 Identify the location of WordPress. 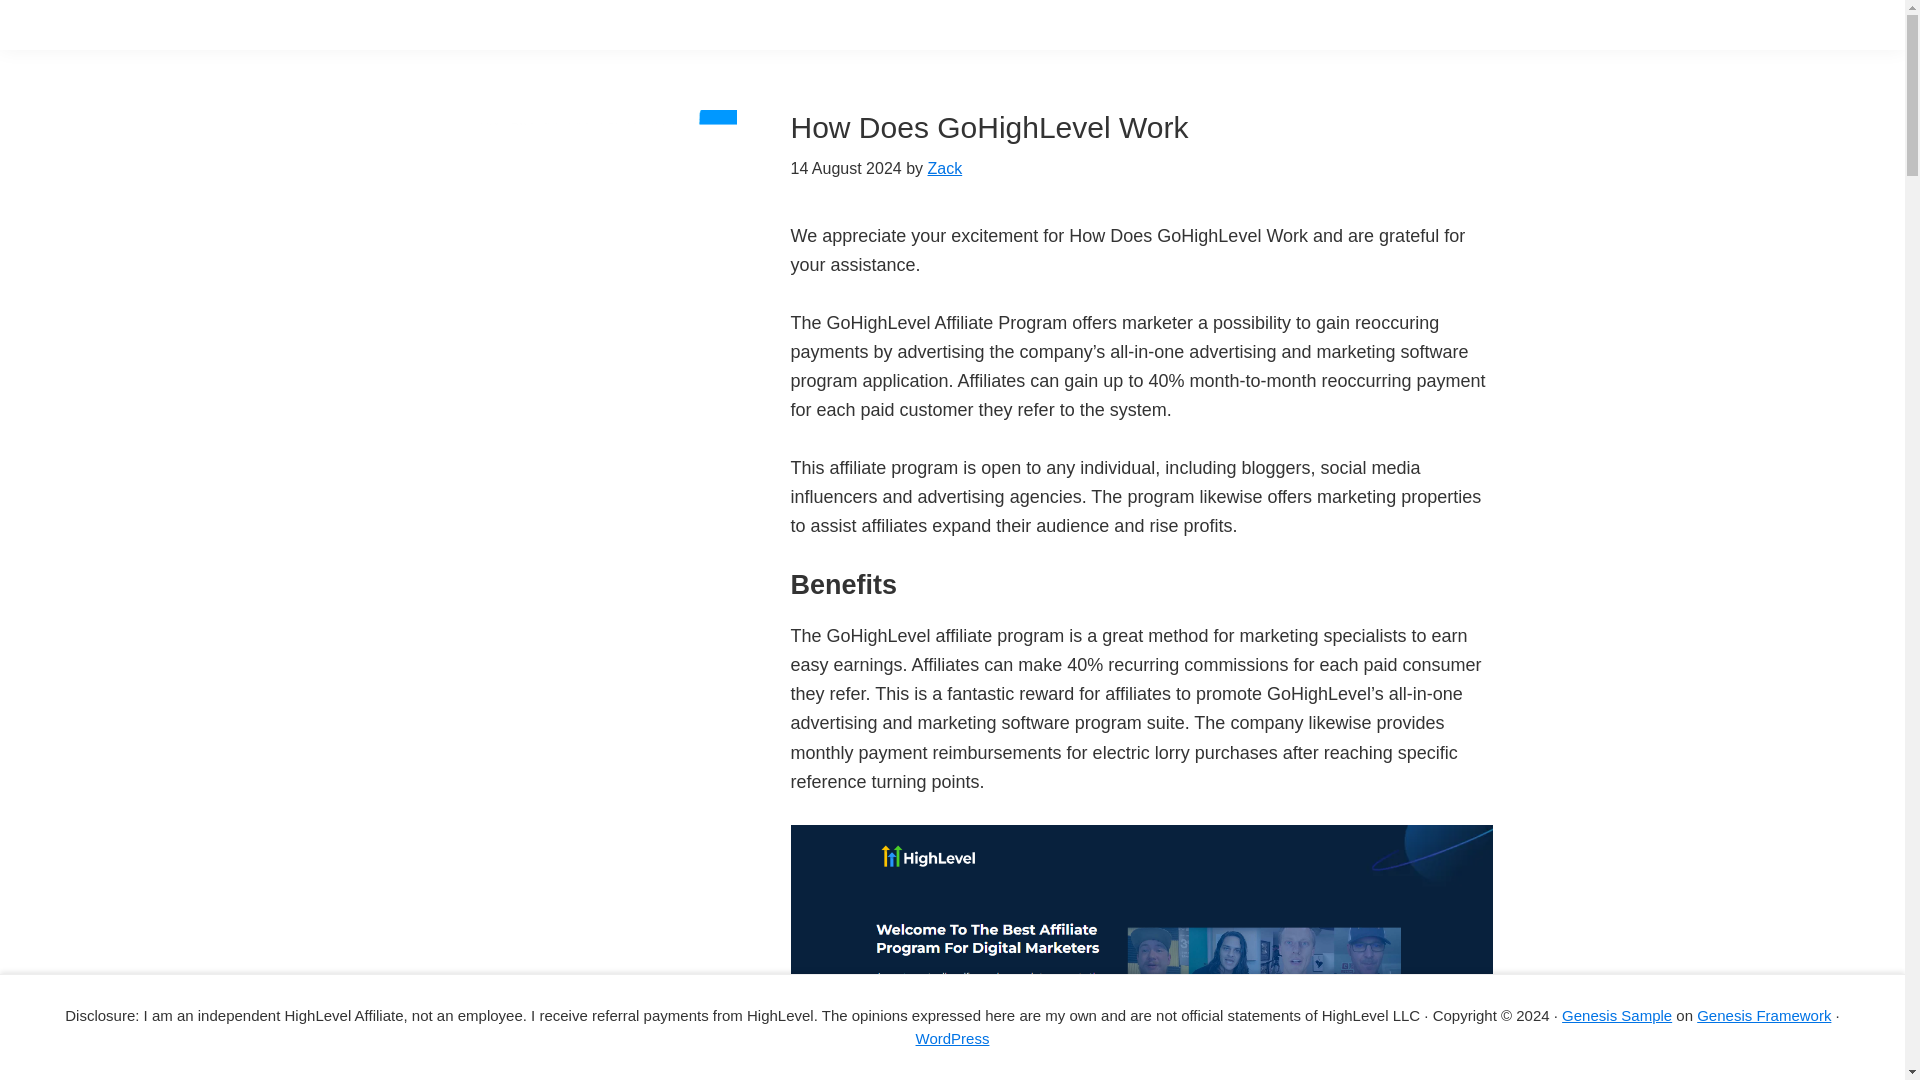
(952, 1038).